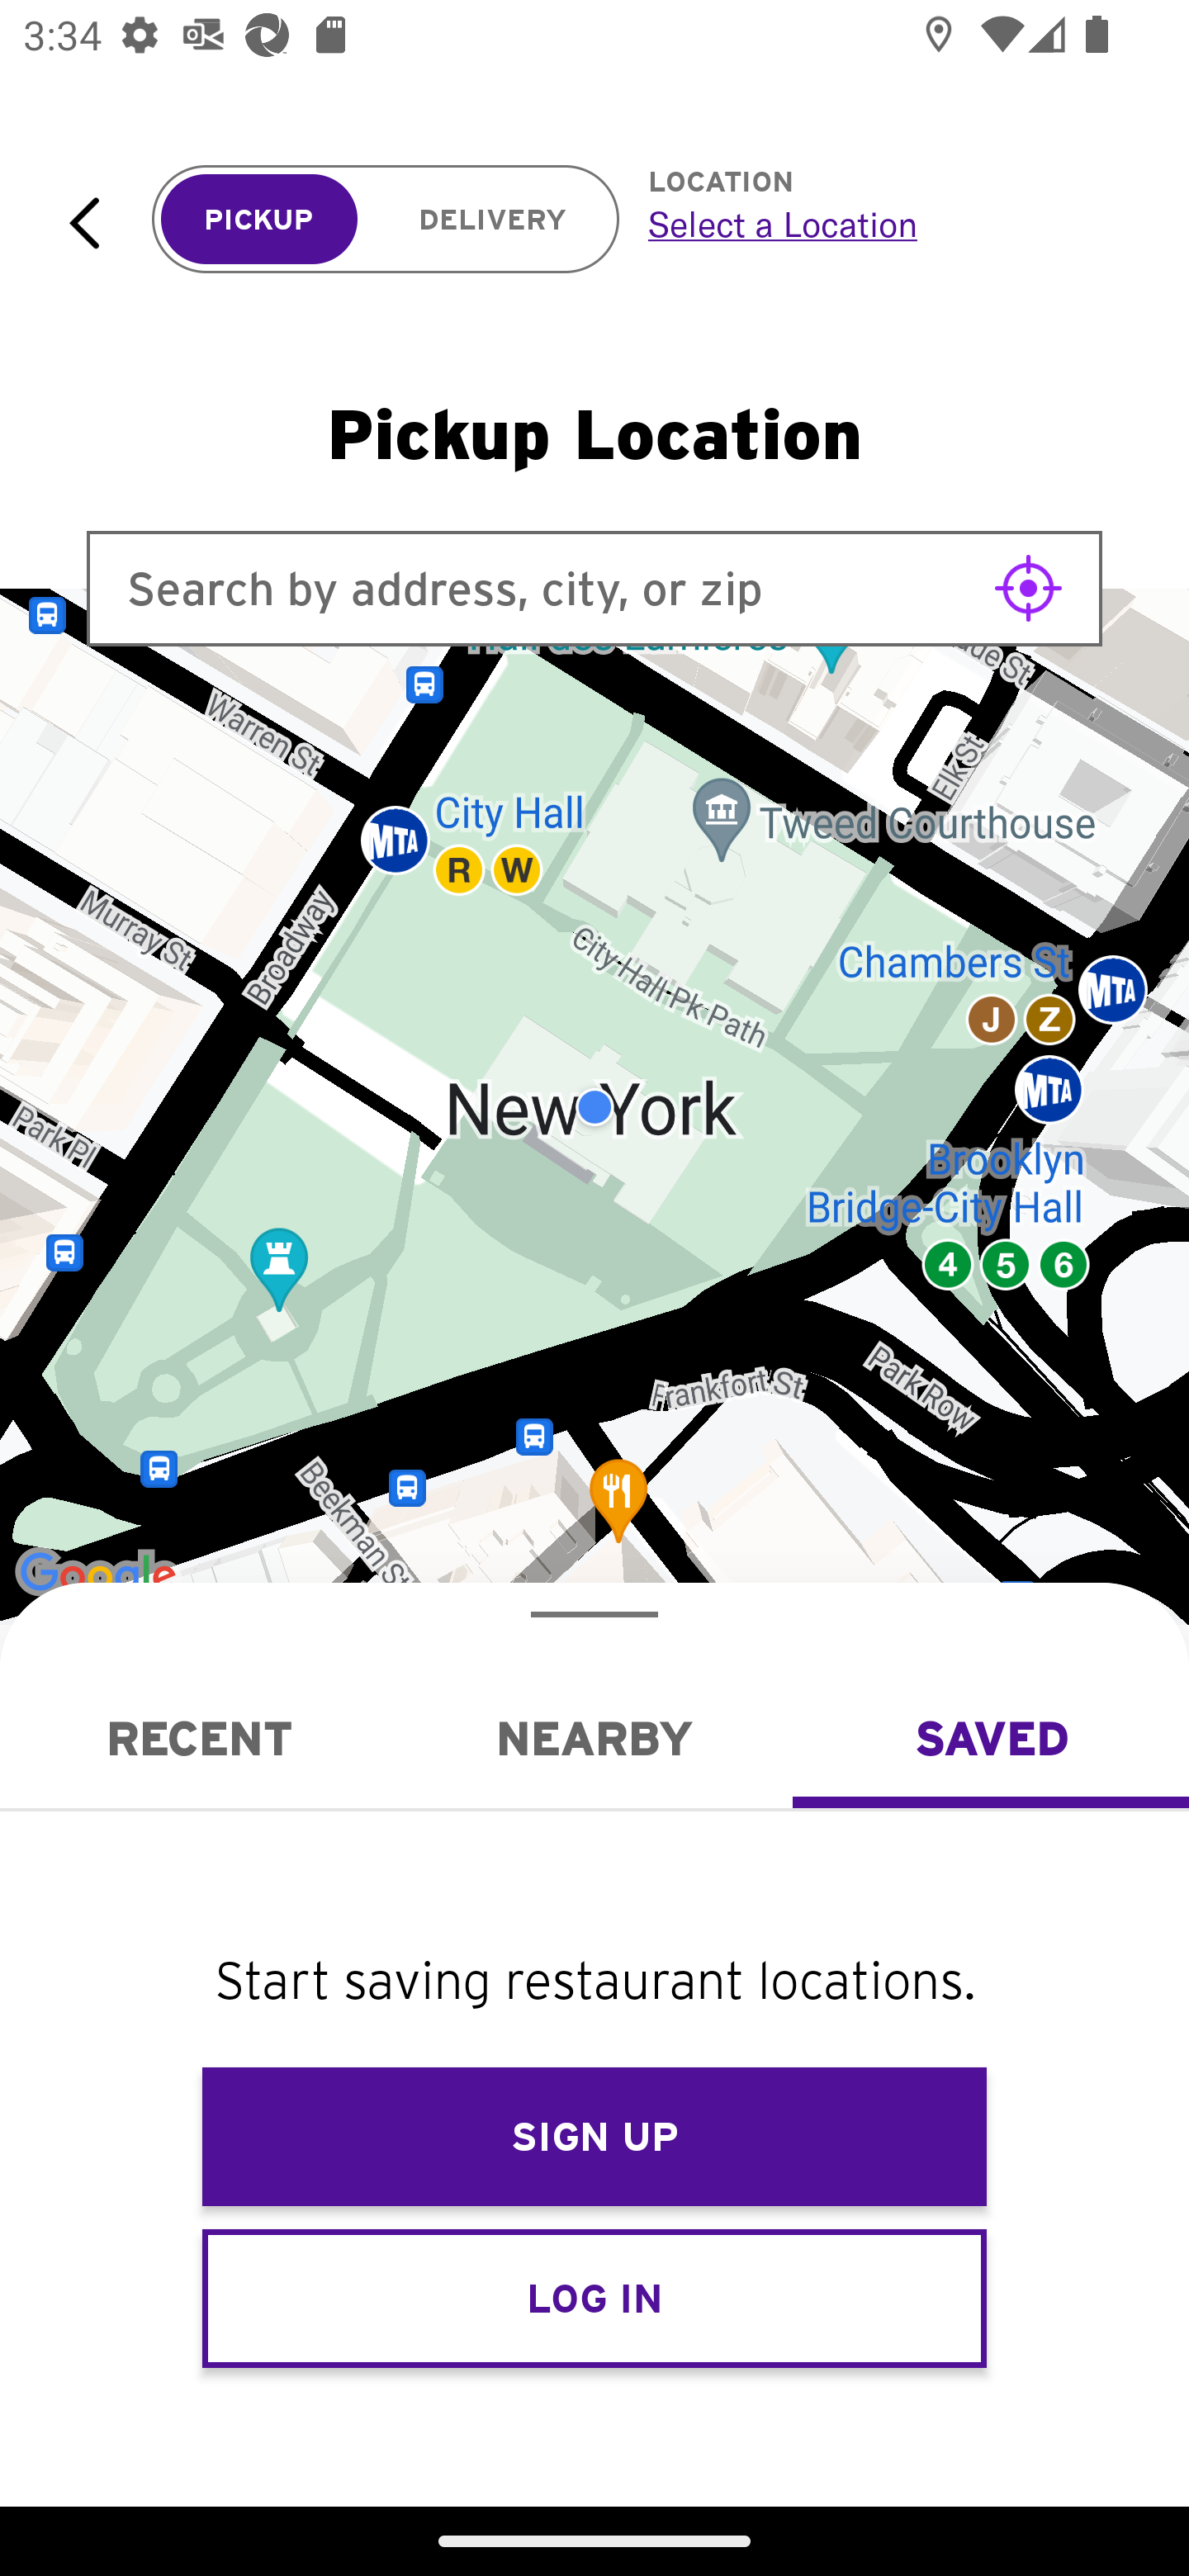 The height and width of the screenshot is (2576, 1189). I want to click on Recent RECENT, so click(198, 1739).